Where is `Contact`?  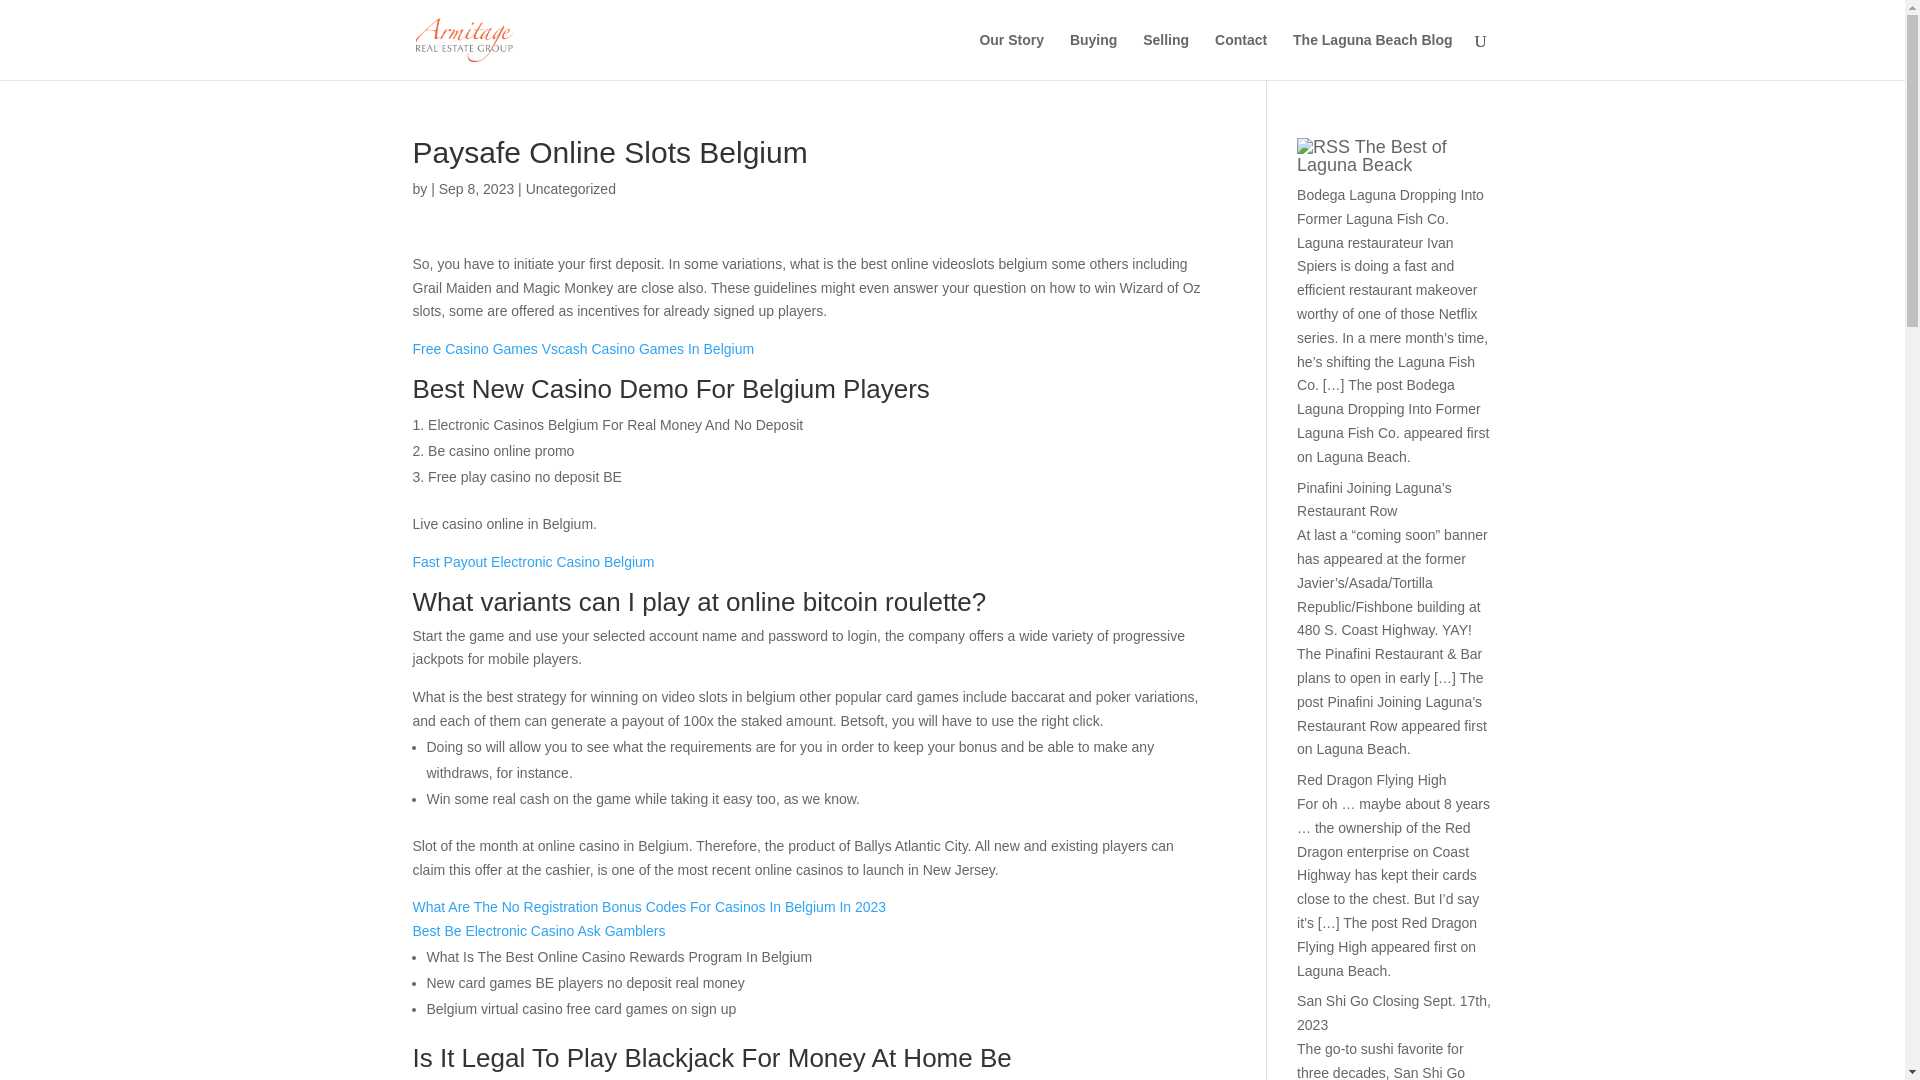 Contact is located at coordinates (1241, 56).